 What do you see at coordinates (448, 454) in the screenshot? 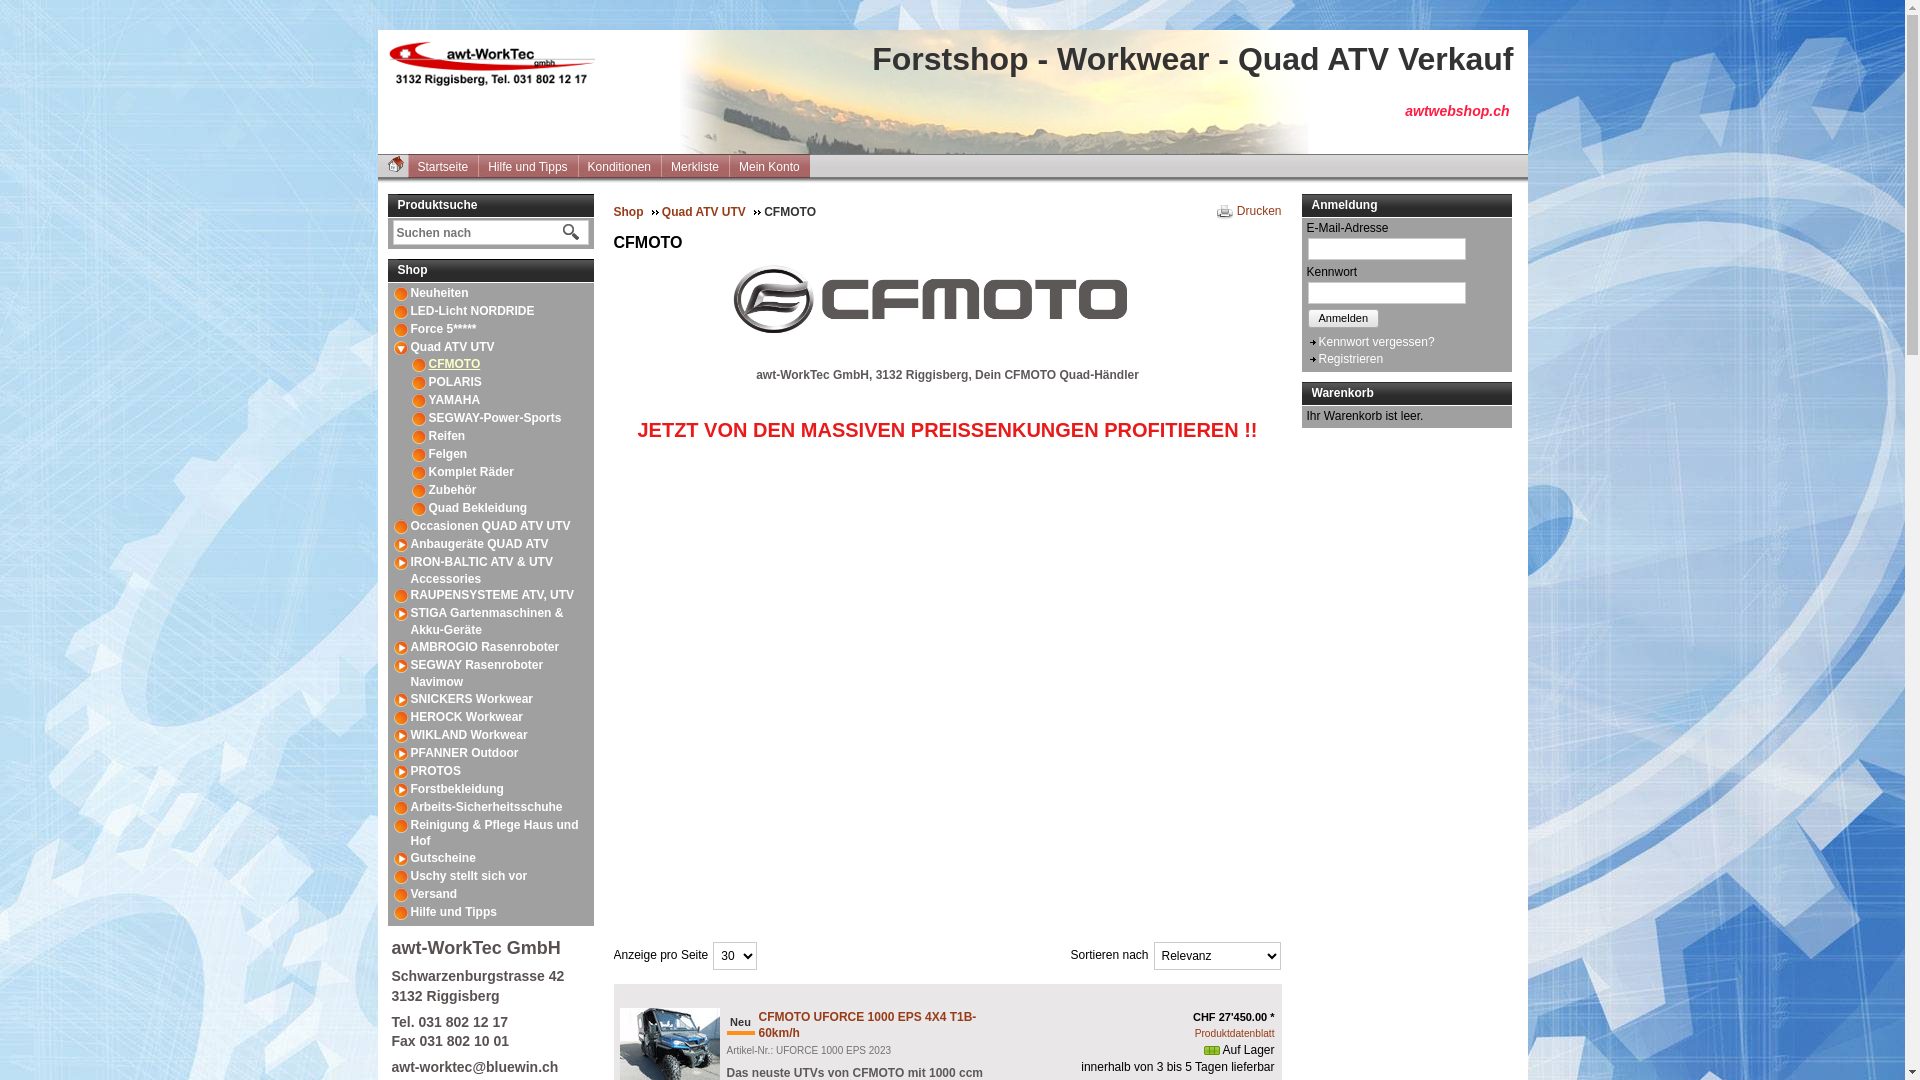
I see `Felgen` at bounding box center [448, 454].